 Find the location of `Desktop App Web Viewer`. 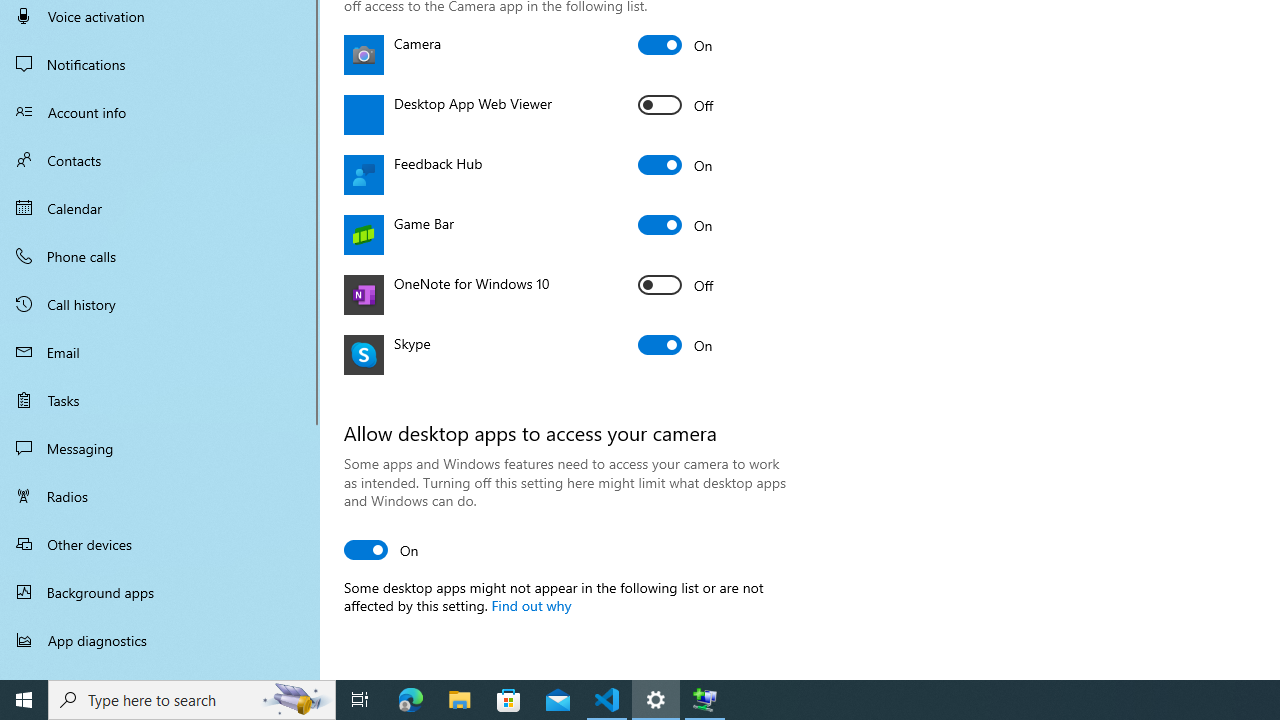

Desktop App Web Viewer is located at coordinates (676, 104).